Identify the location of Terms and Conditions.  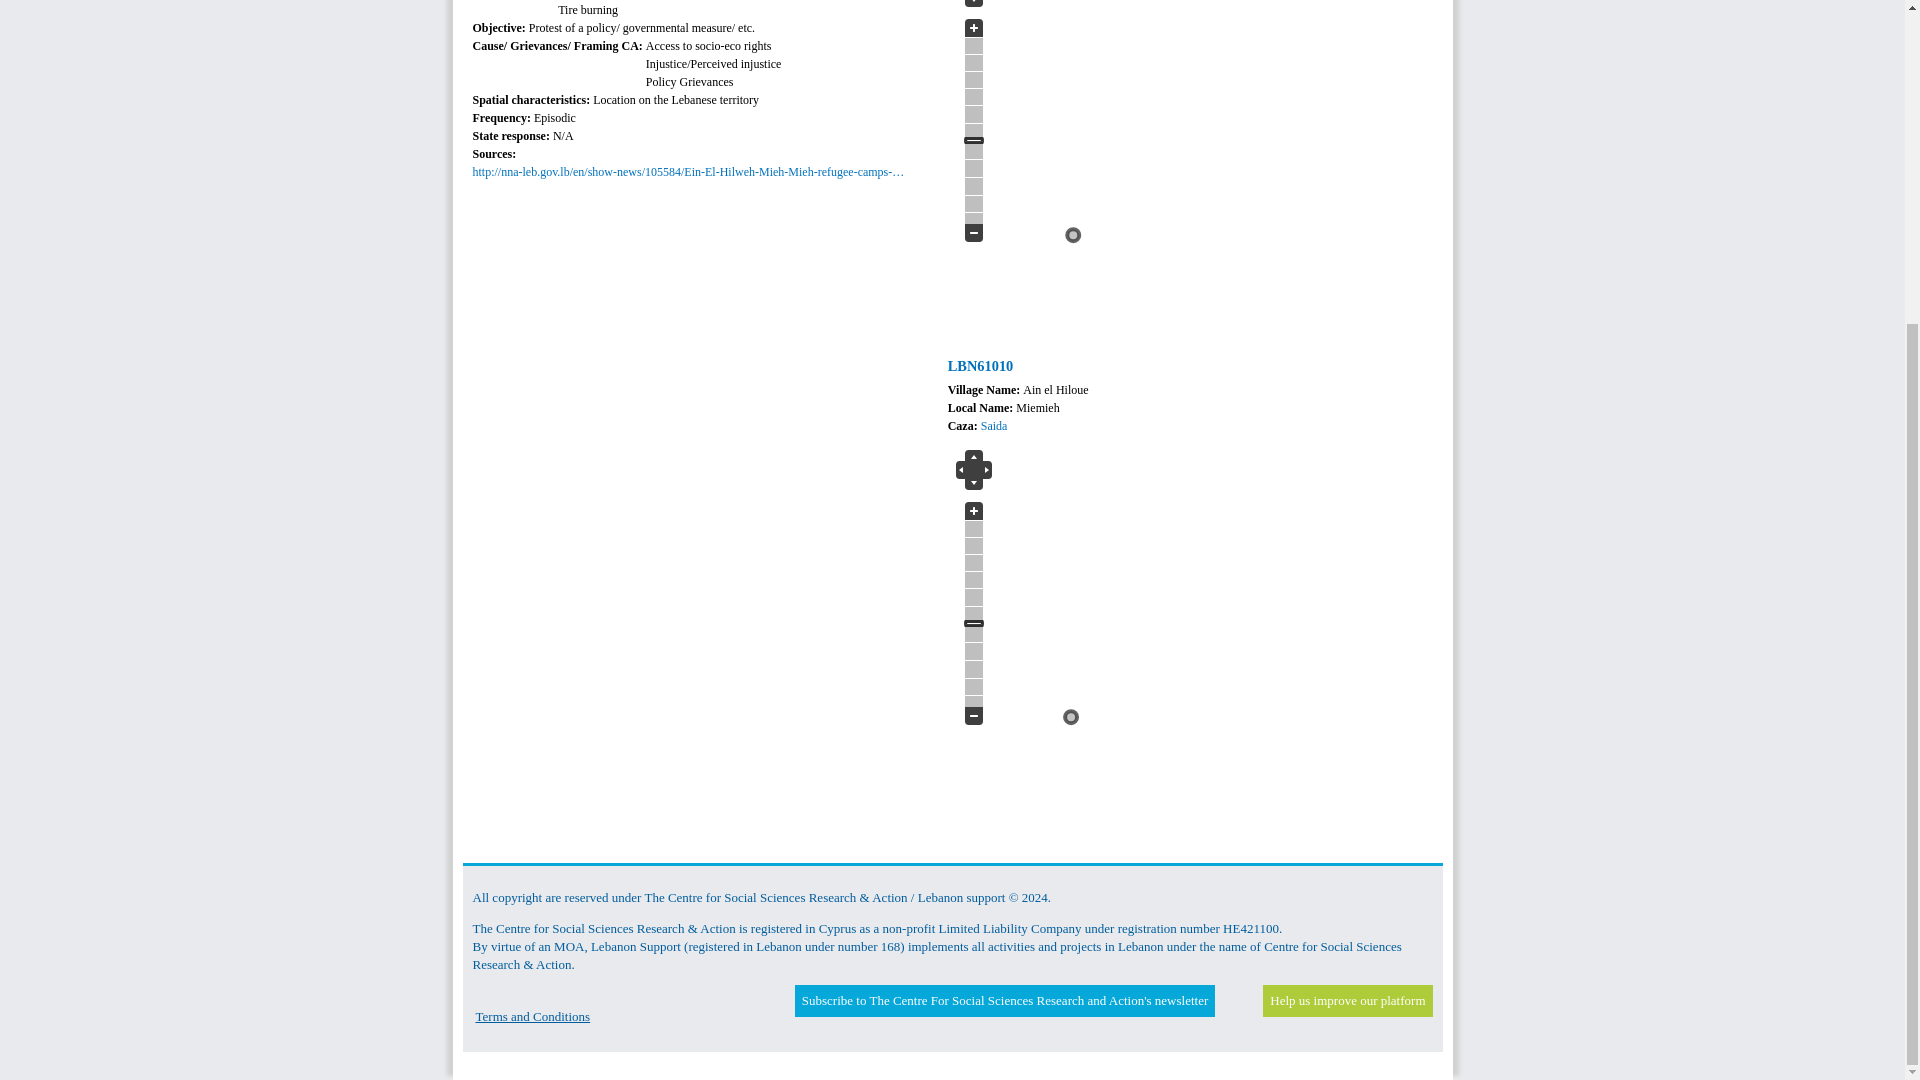
(534, 1016).